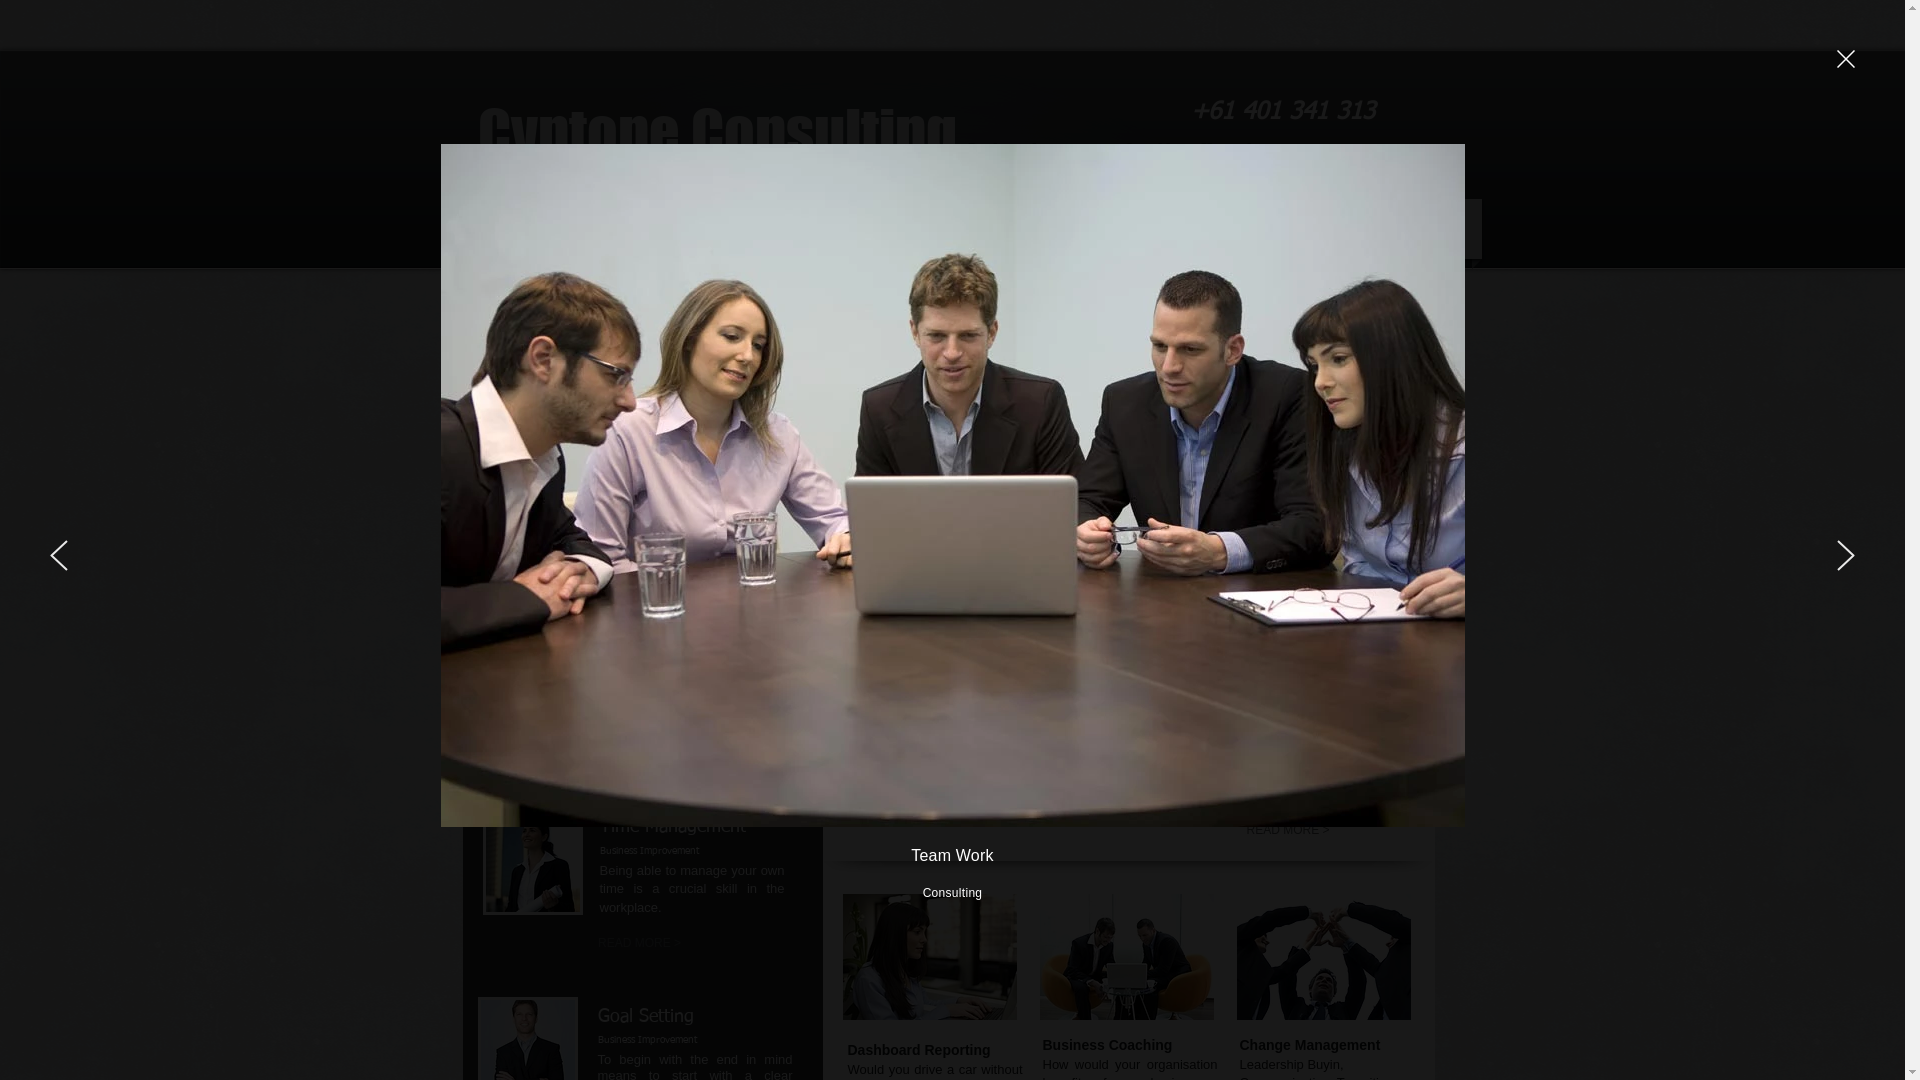 The height and width of the screenshot is (1080, 1920). What do you see at coordinates (532, 865) in the screenshot?
I see `Time Management` at bounding box center [532, 865].